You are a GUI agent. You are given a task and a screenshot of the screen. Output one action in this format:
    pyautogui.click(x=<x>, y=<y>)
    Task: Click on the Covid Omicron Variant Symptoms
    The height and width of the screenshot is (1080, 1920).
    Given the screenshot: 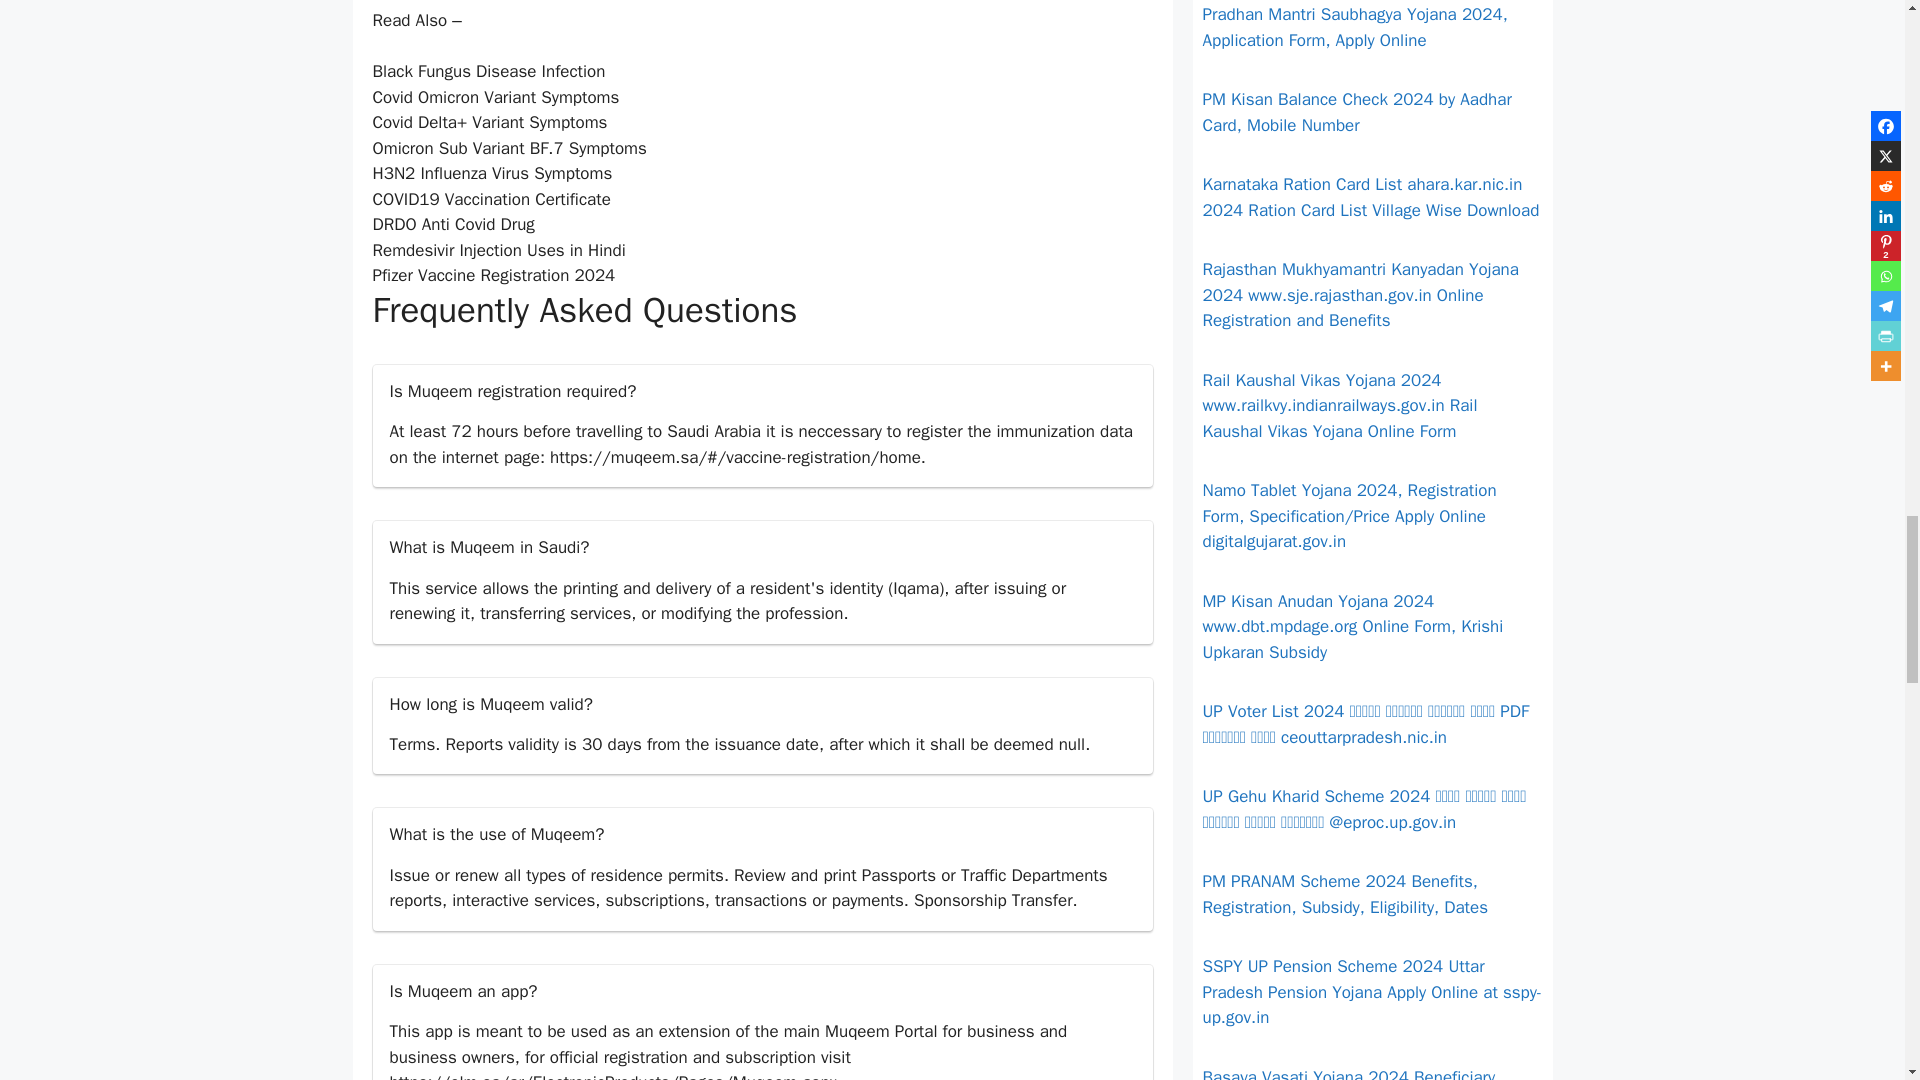 What is the action you would take?
    pyautogui.click(x=495, y=98)
    